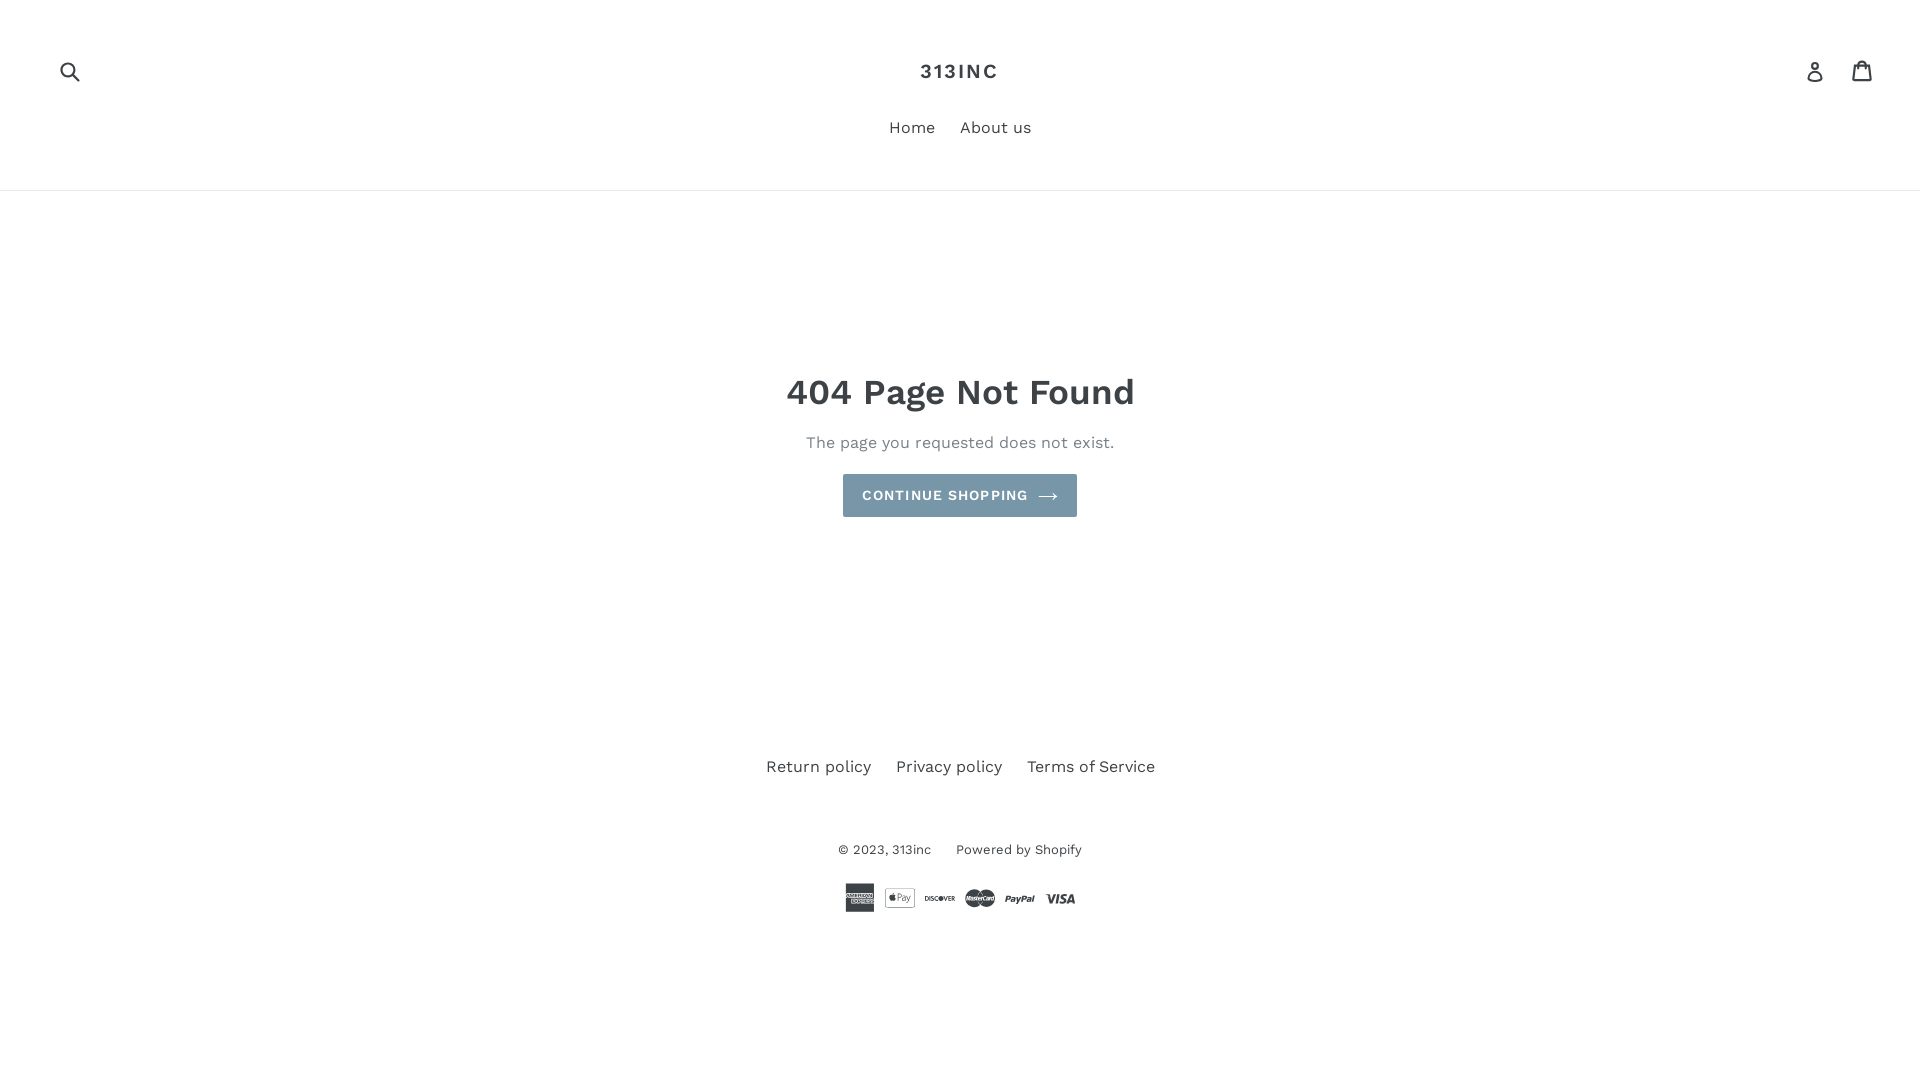 This screenshot has height=1080, width=1920. Describe the element at coordinates (949, 766) in the screenshot. I see `Privacy policy` at that location.